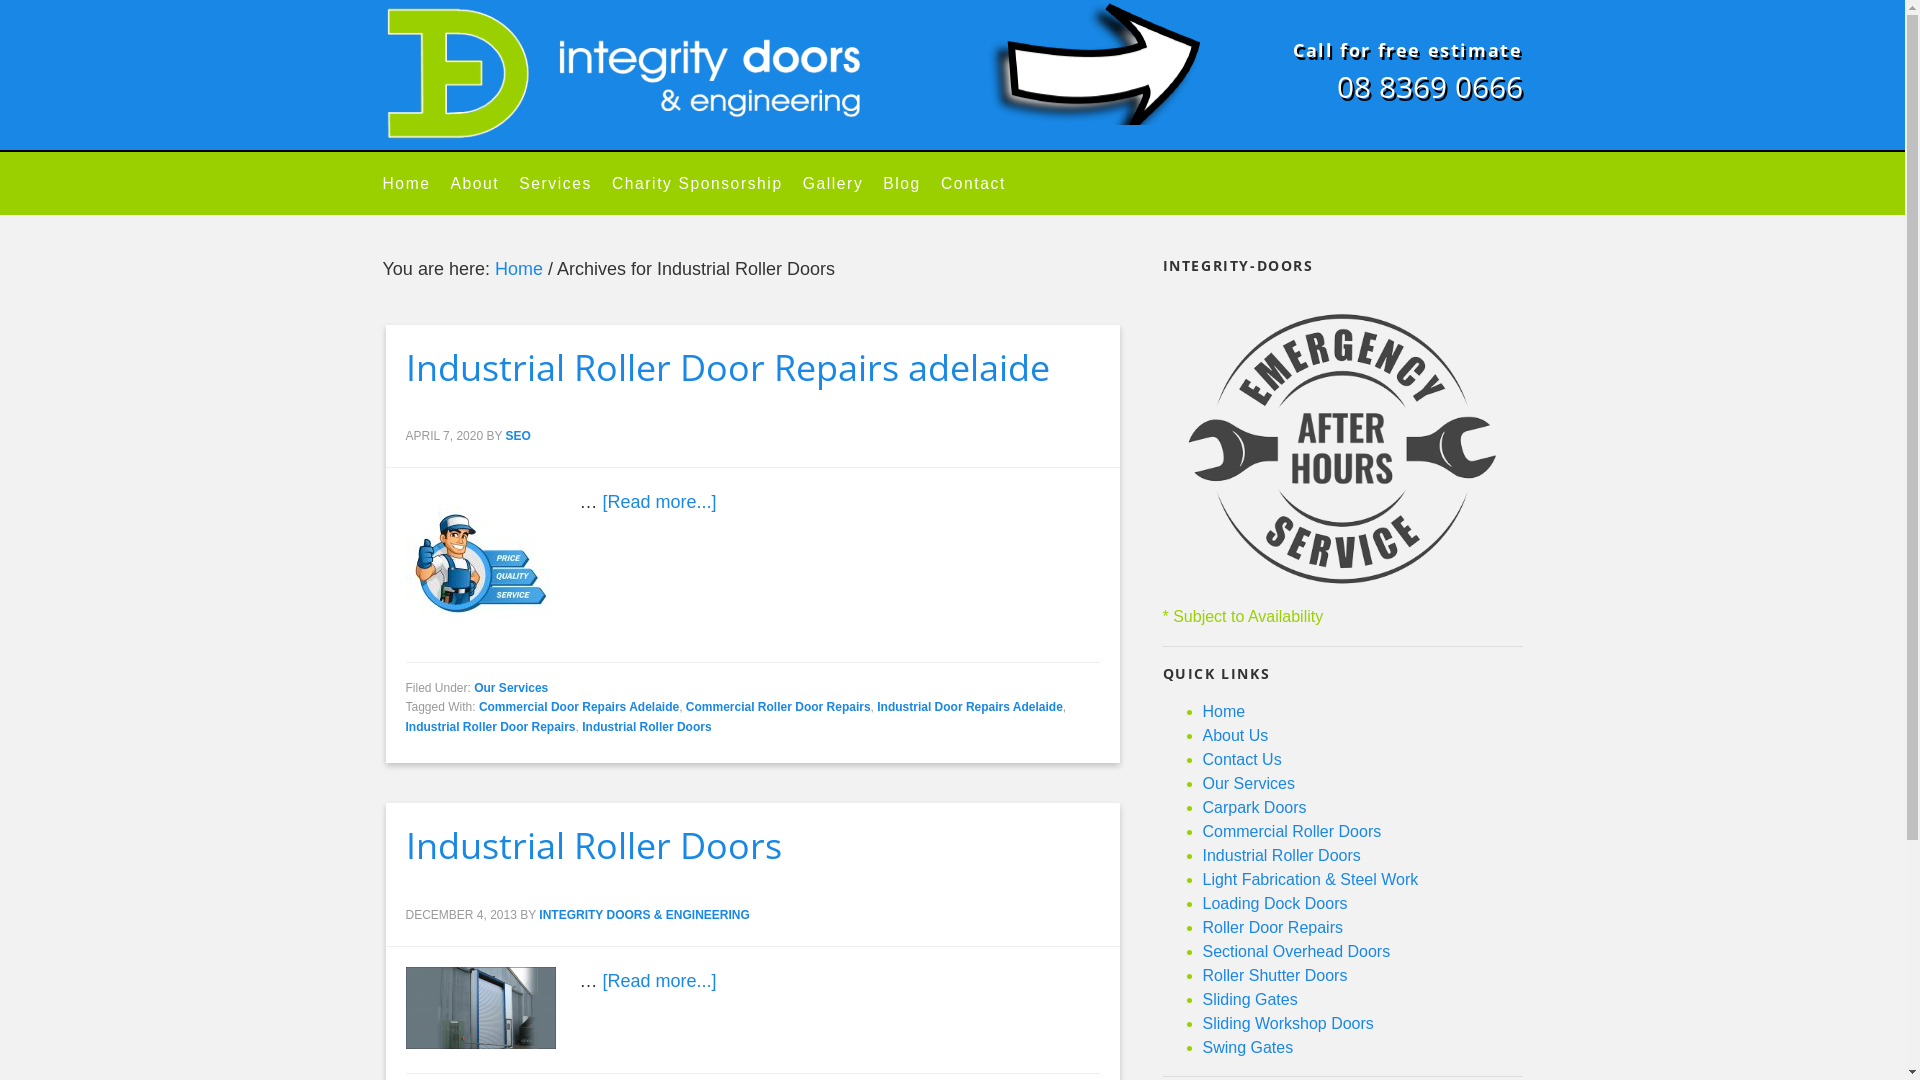 This screenshot has height=1080, width=1920. I want to click on Our Services, so click(511, 688).